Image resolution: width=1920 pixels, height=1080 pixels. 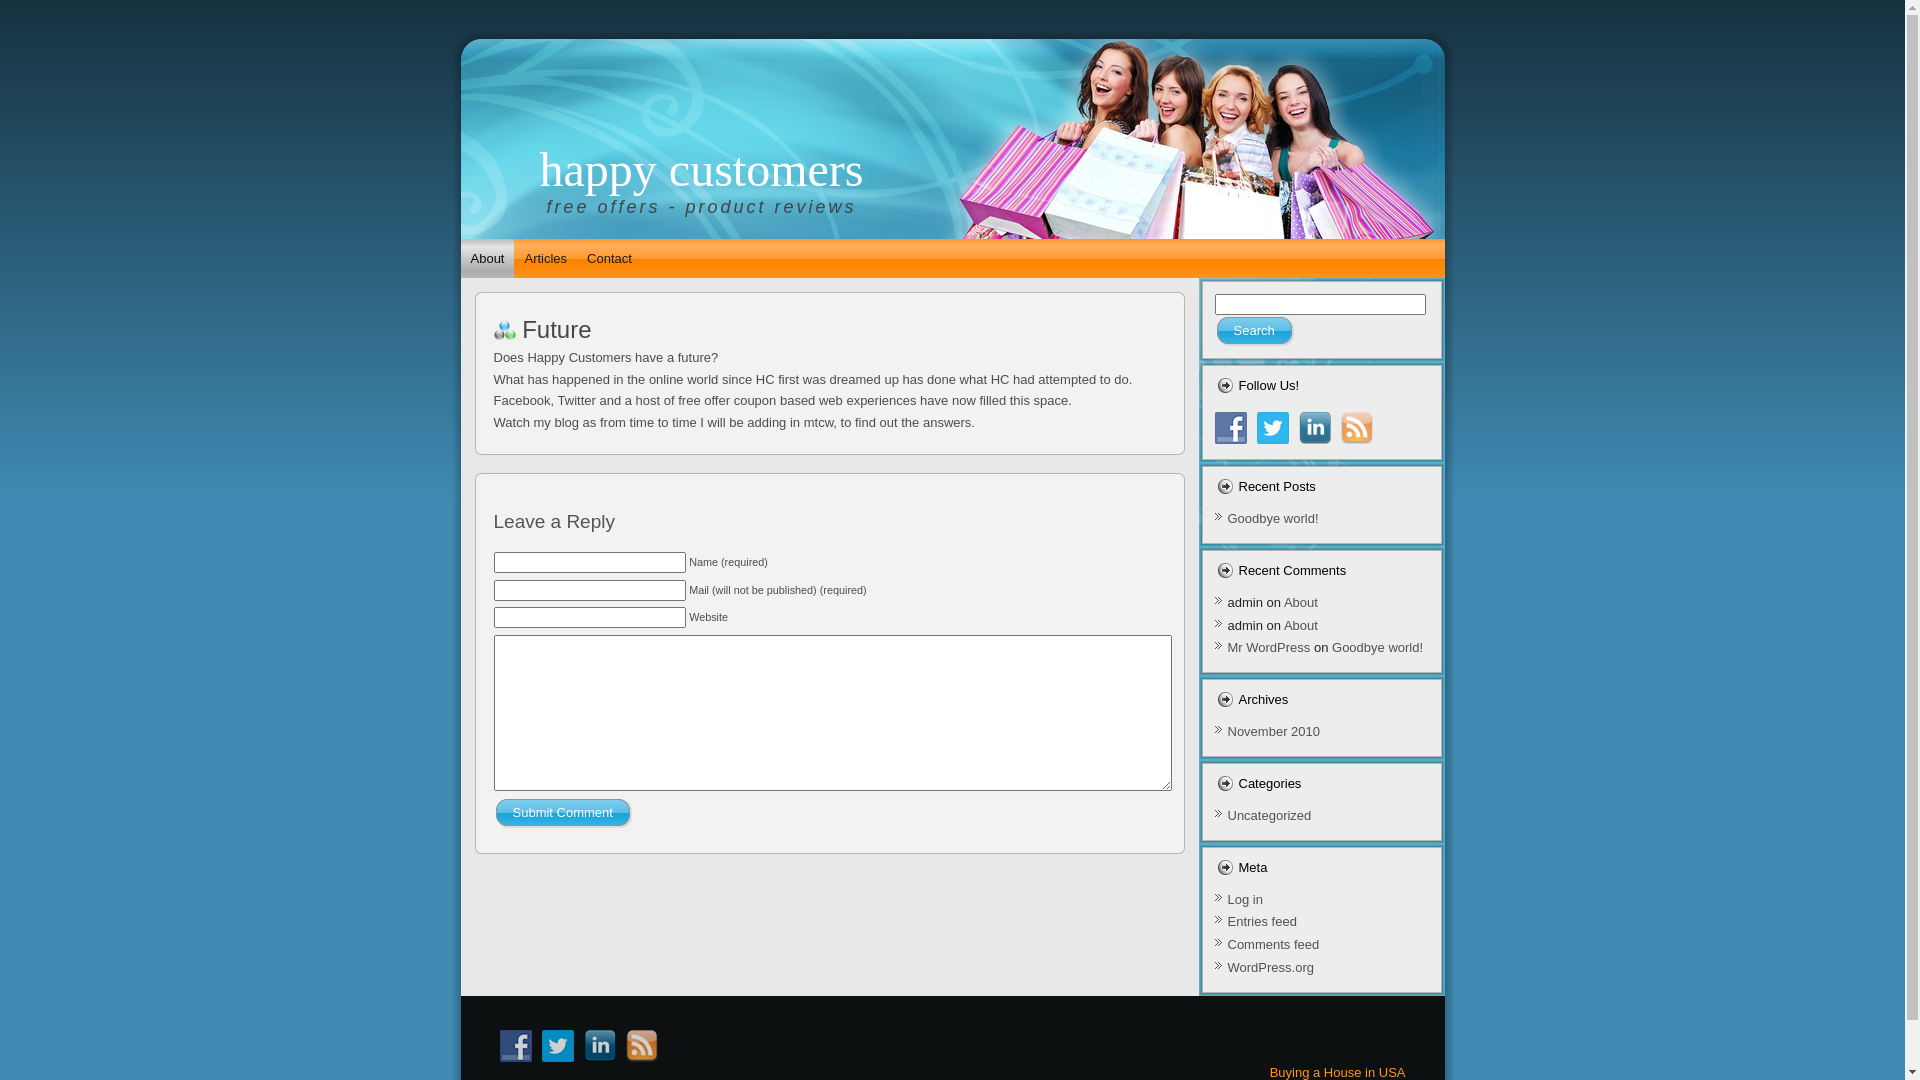 I want to click on Follow Us on RSS, so click(x=642, y=1046).